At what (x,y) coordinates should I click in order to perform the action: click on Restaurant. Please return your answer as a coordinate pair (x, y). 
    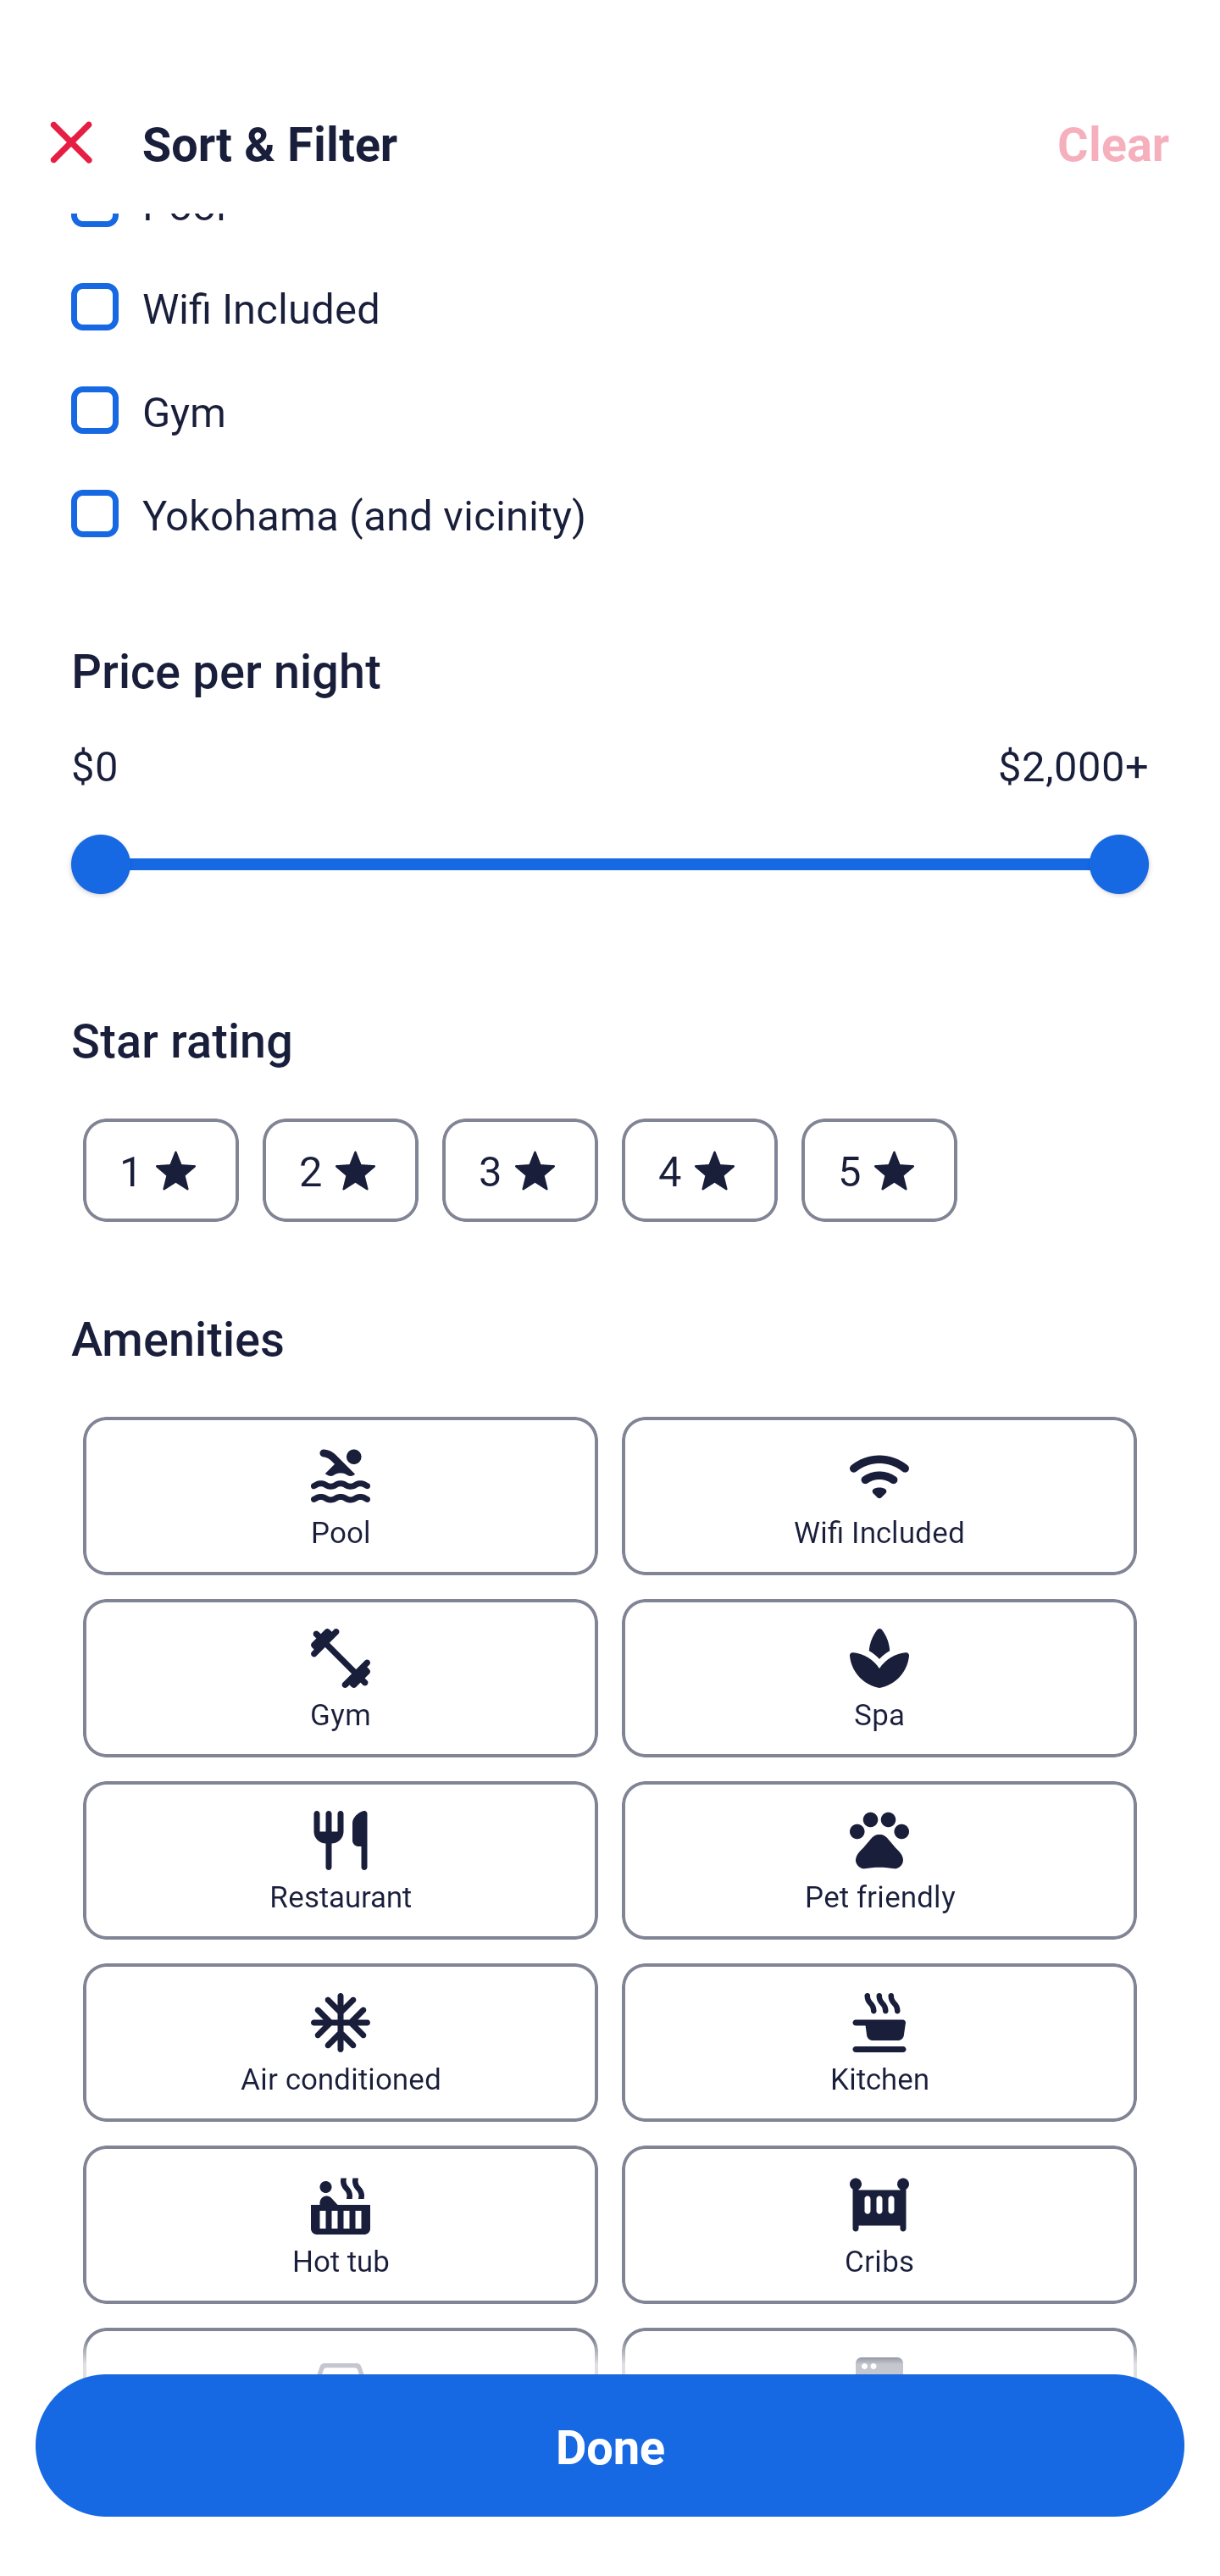
    Looking at the image, I should click on (340, 1859).